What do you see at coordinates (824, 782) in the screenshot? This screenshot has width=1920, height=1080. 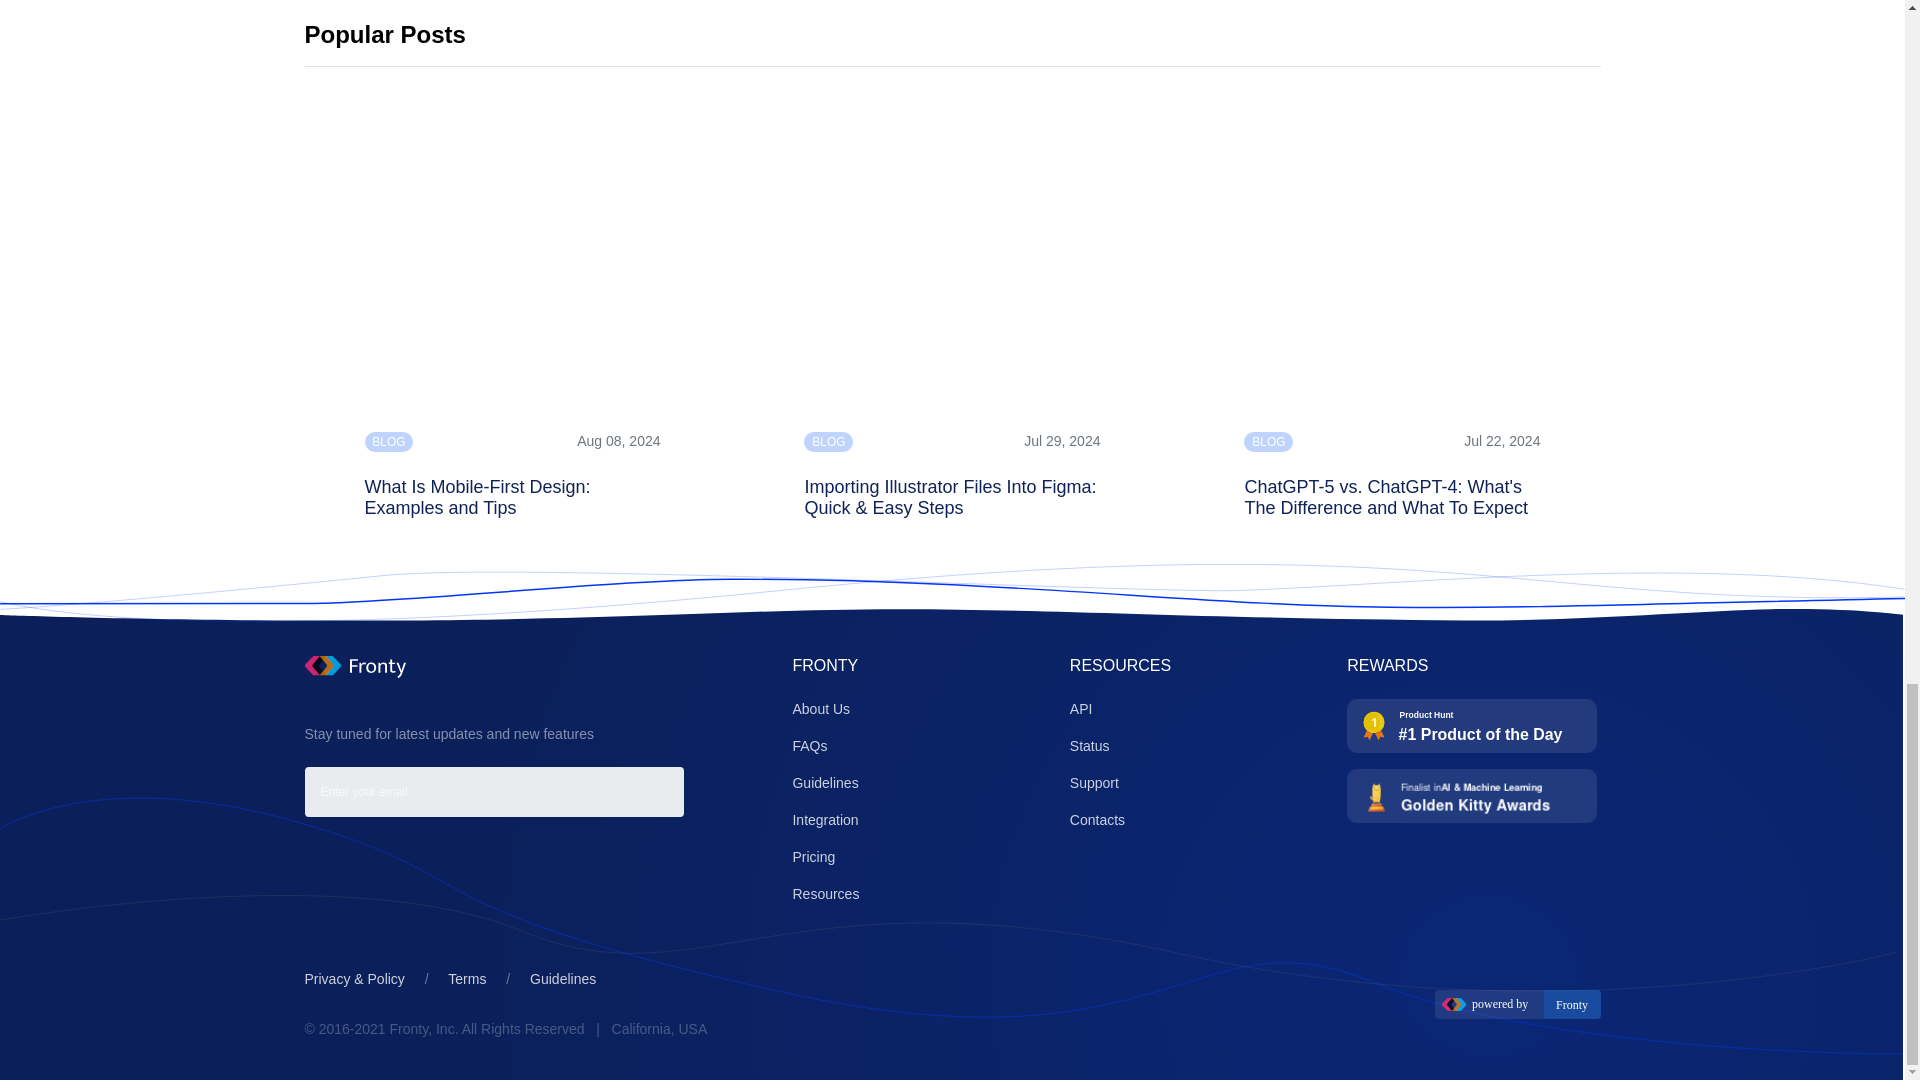 I see `Guidelines` at bounding box center [824, 782].